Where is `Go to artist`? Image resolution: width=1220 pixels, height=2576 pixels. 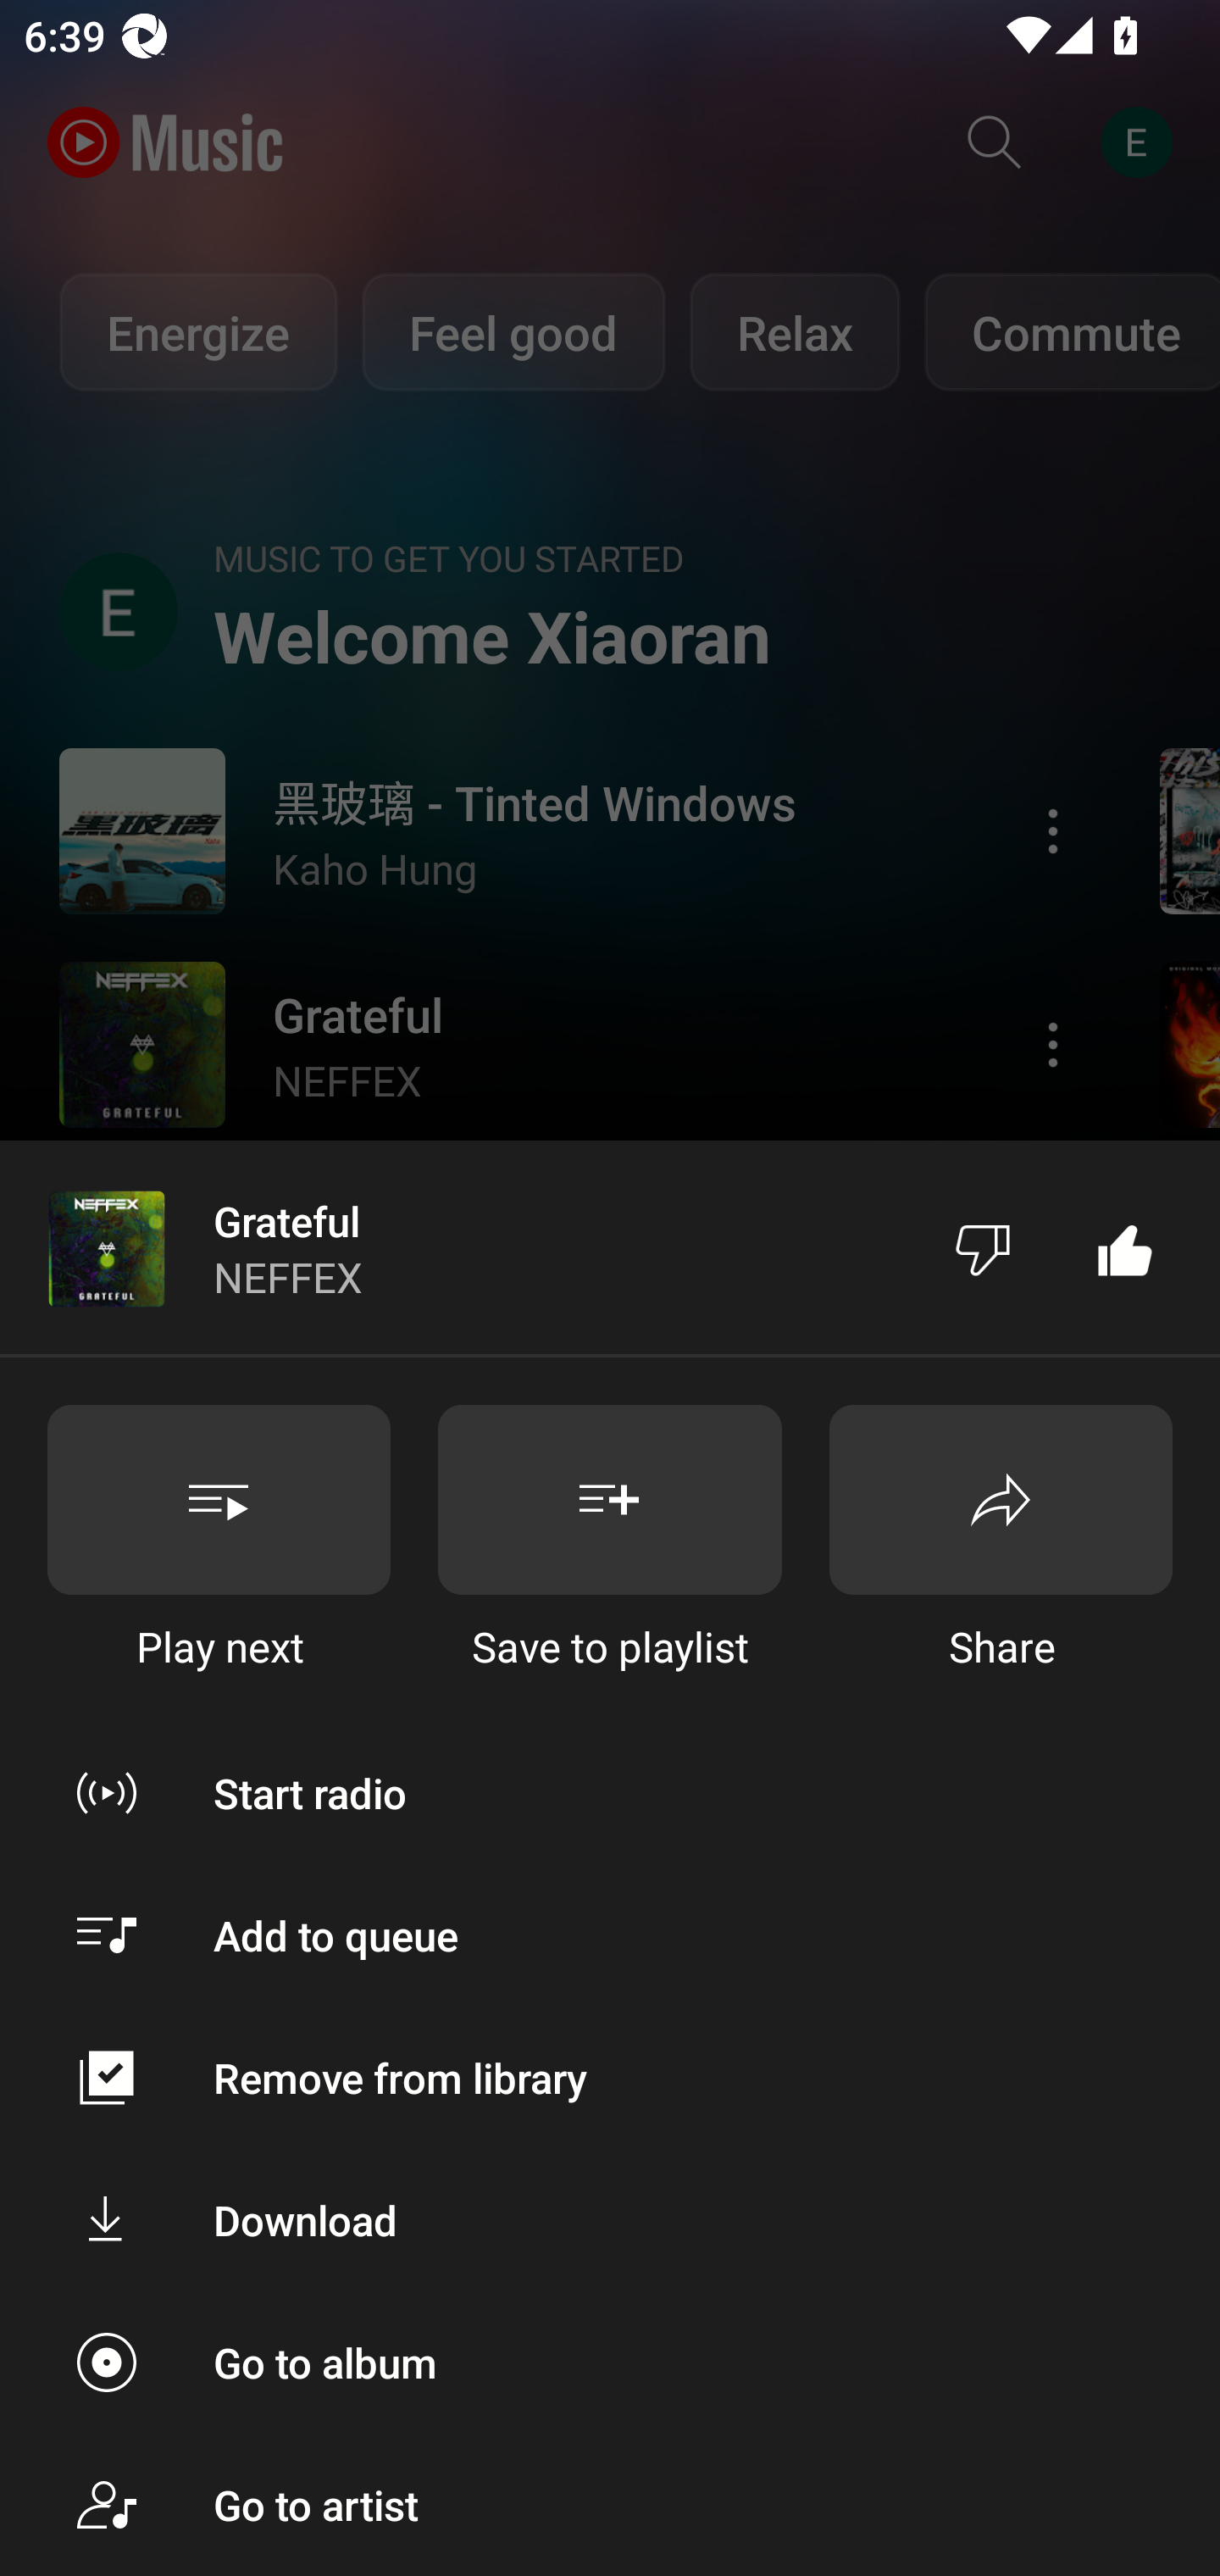 Go to artist is located at coordinates (610, 2505).